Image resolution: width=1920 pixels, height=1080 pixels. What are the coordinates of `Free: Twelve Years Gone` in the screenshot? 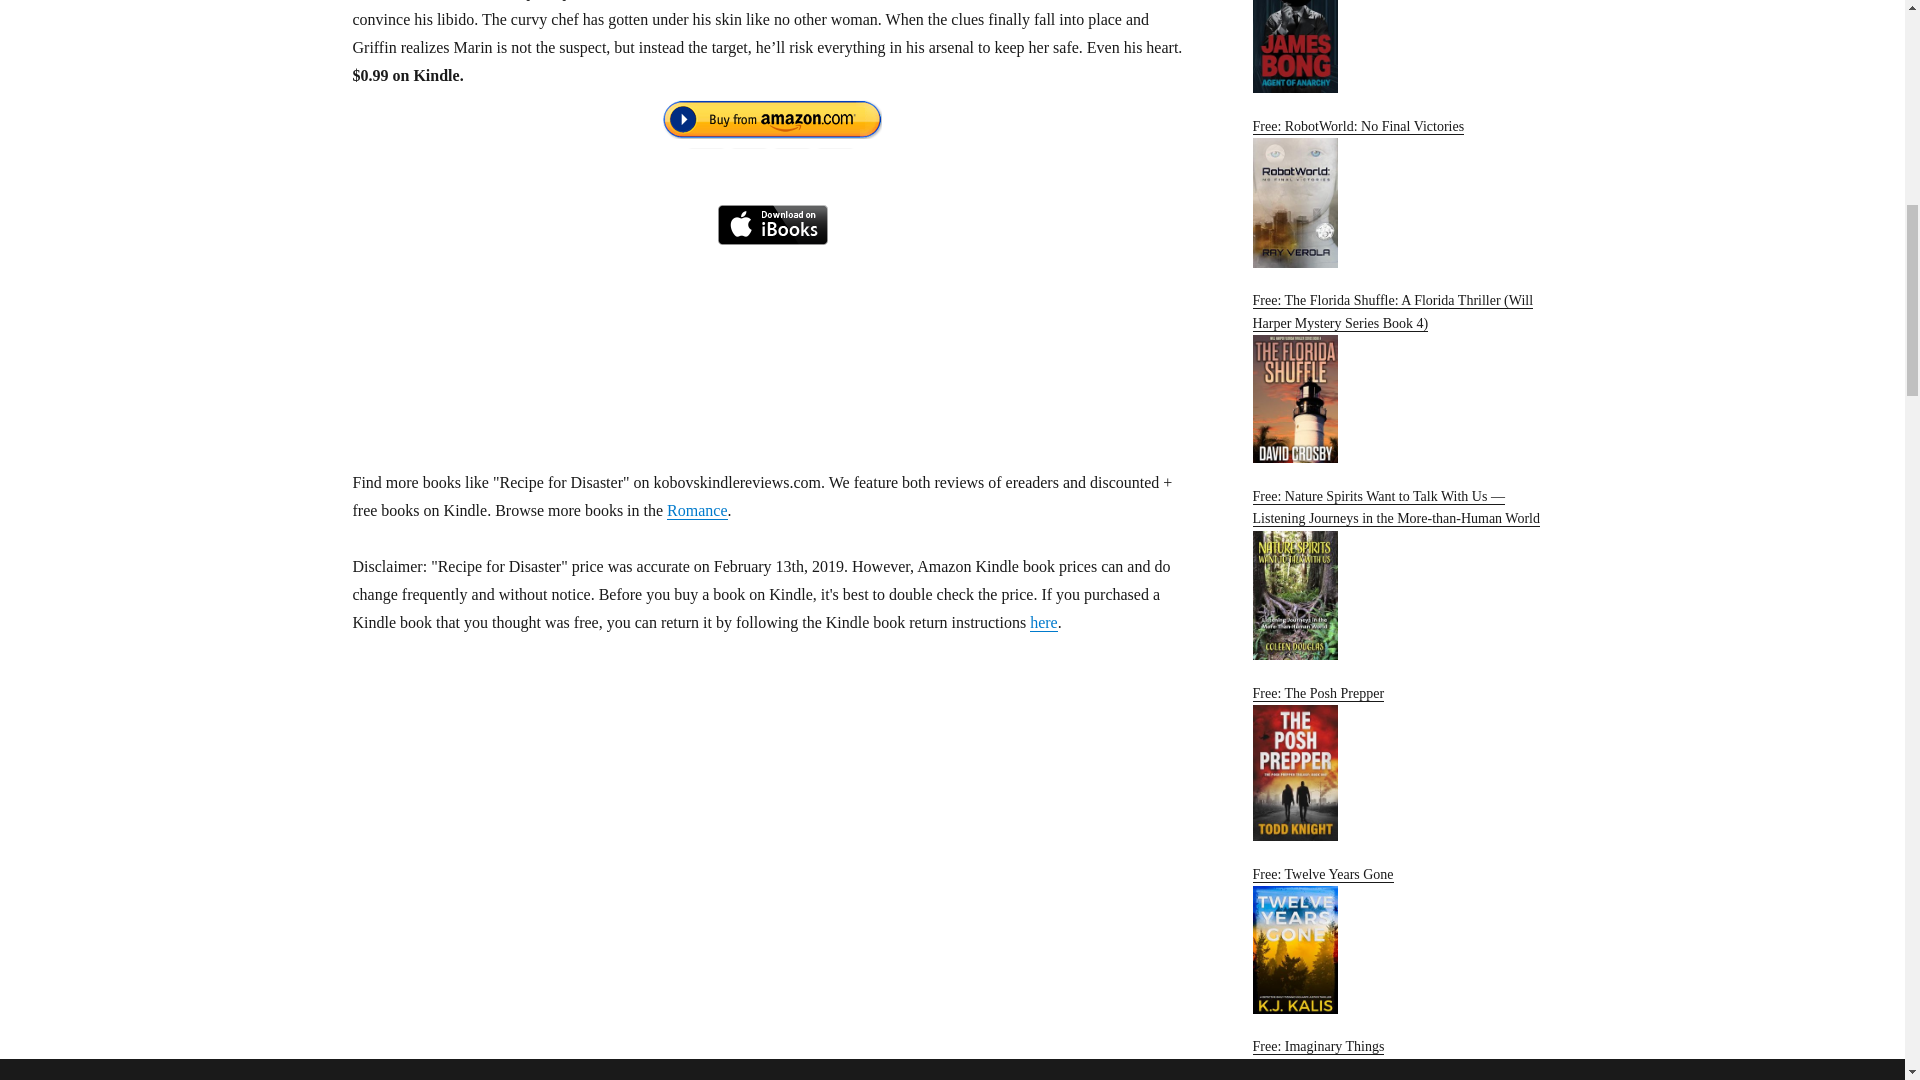 It's located at (1401, 940).